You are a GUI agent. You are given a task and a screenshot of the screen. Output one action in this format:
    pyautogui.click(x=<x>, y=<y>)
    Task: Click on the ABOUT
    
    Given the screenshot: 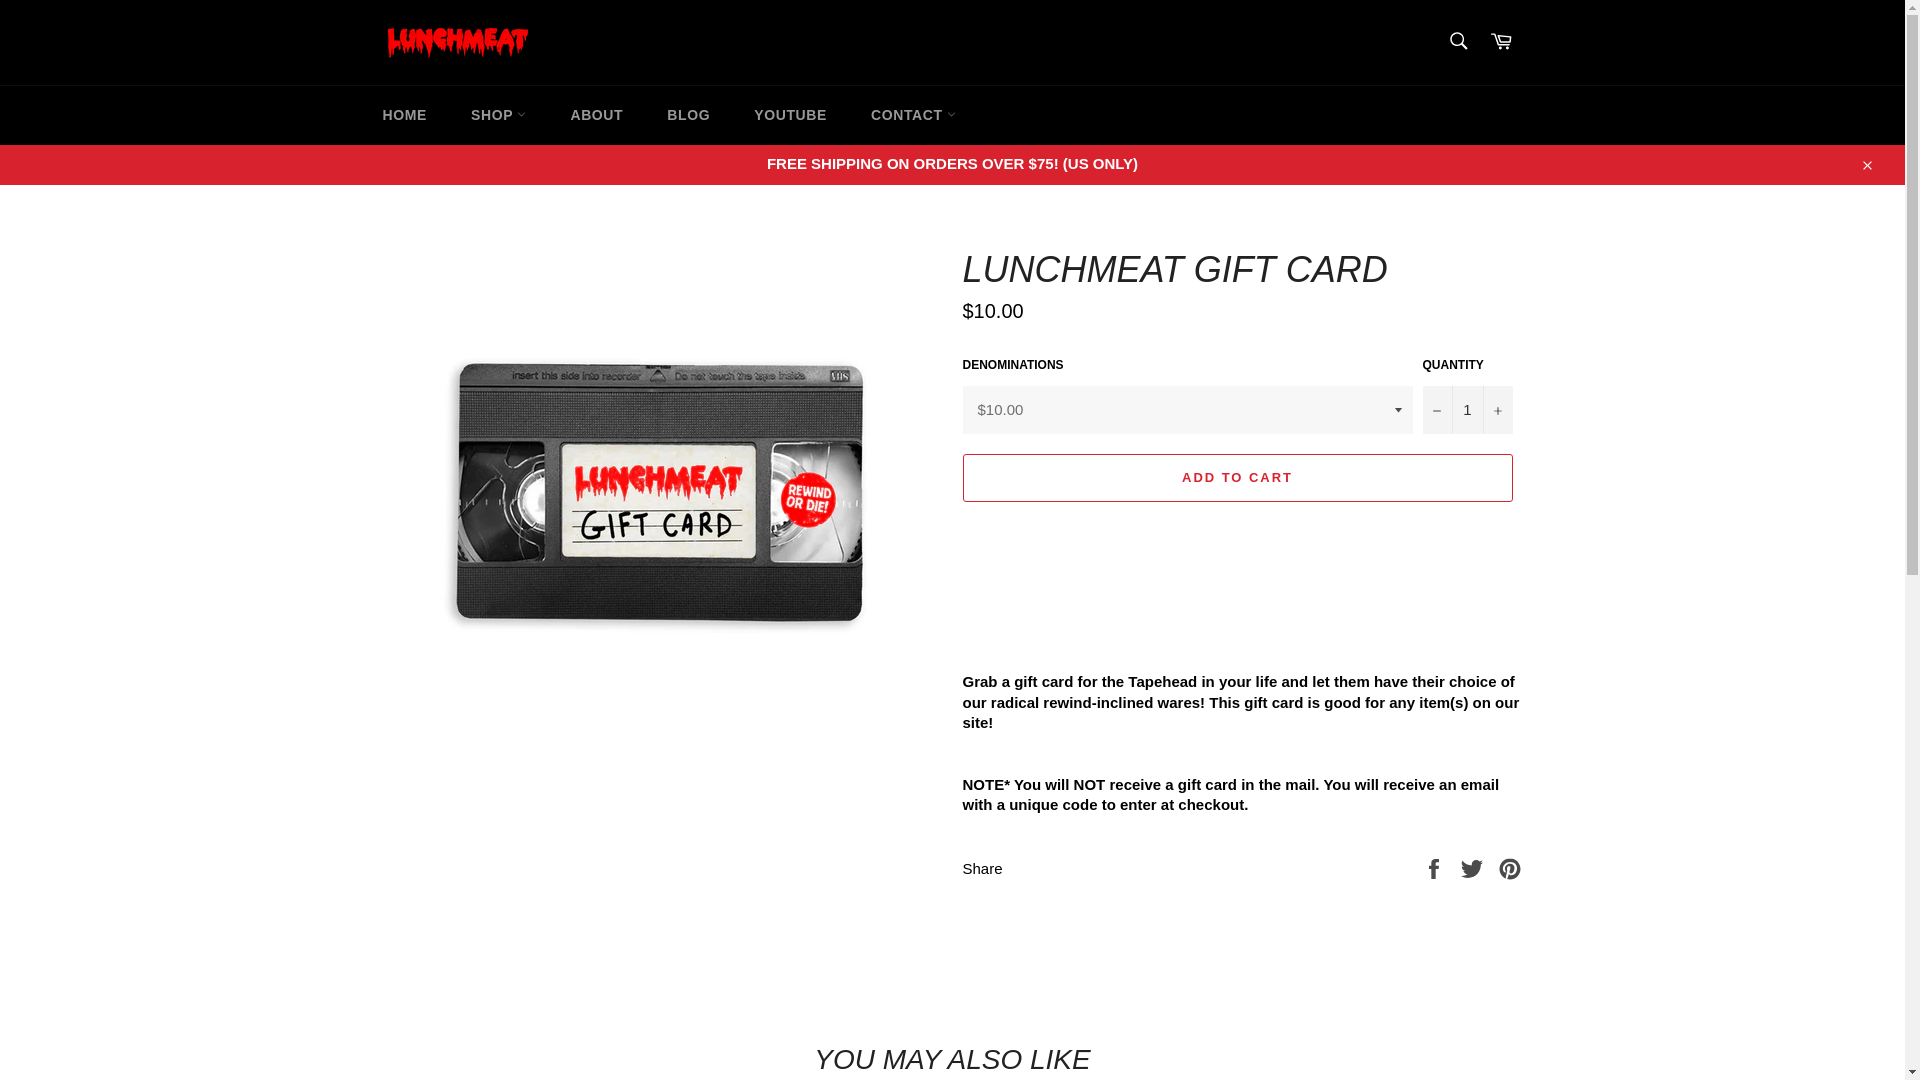 What is the action you would take?
    pyautogui.click(x=596, y=115)
    